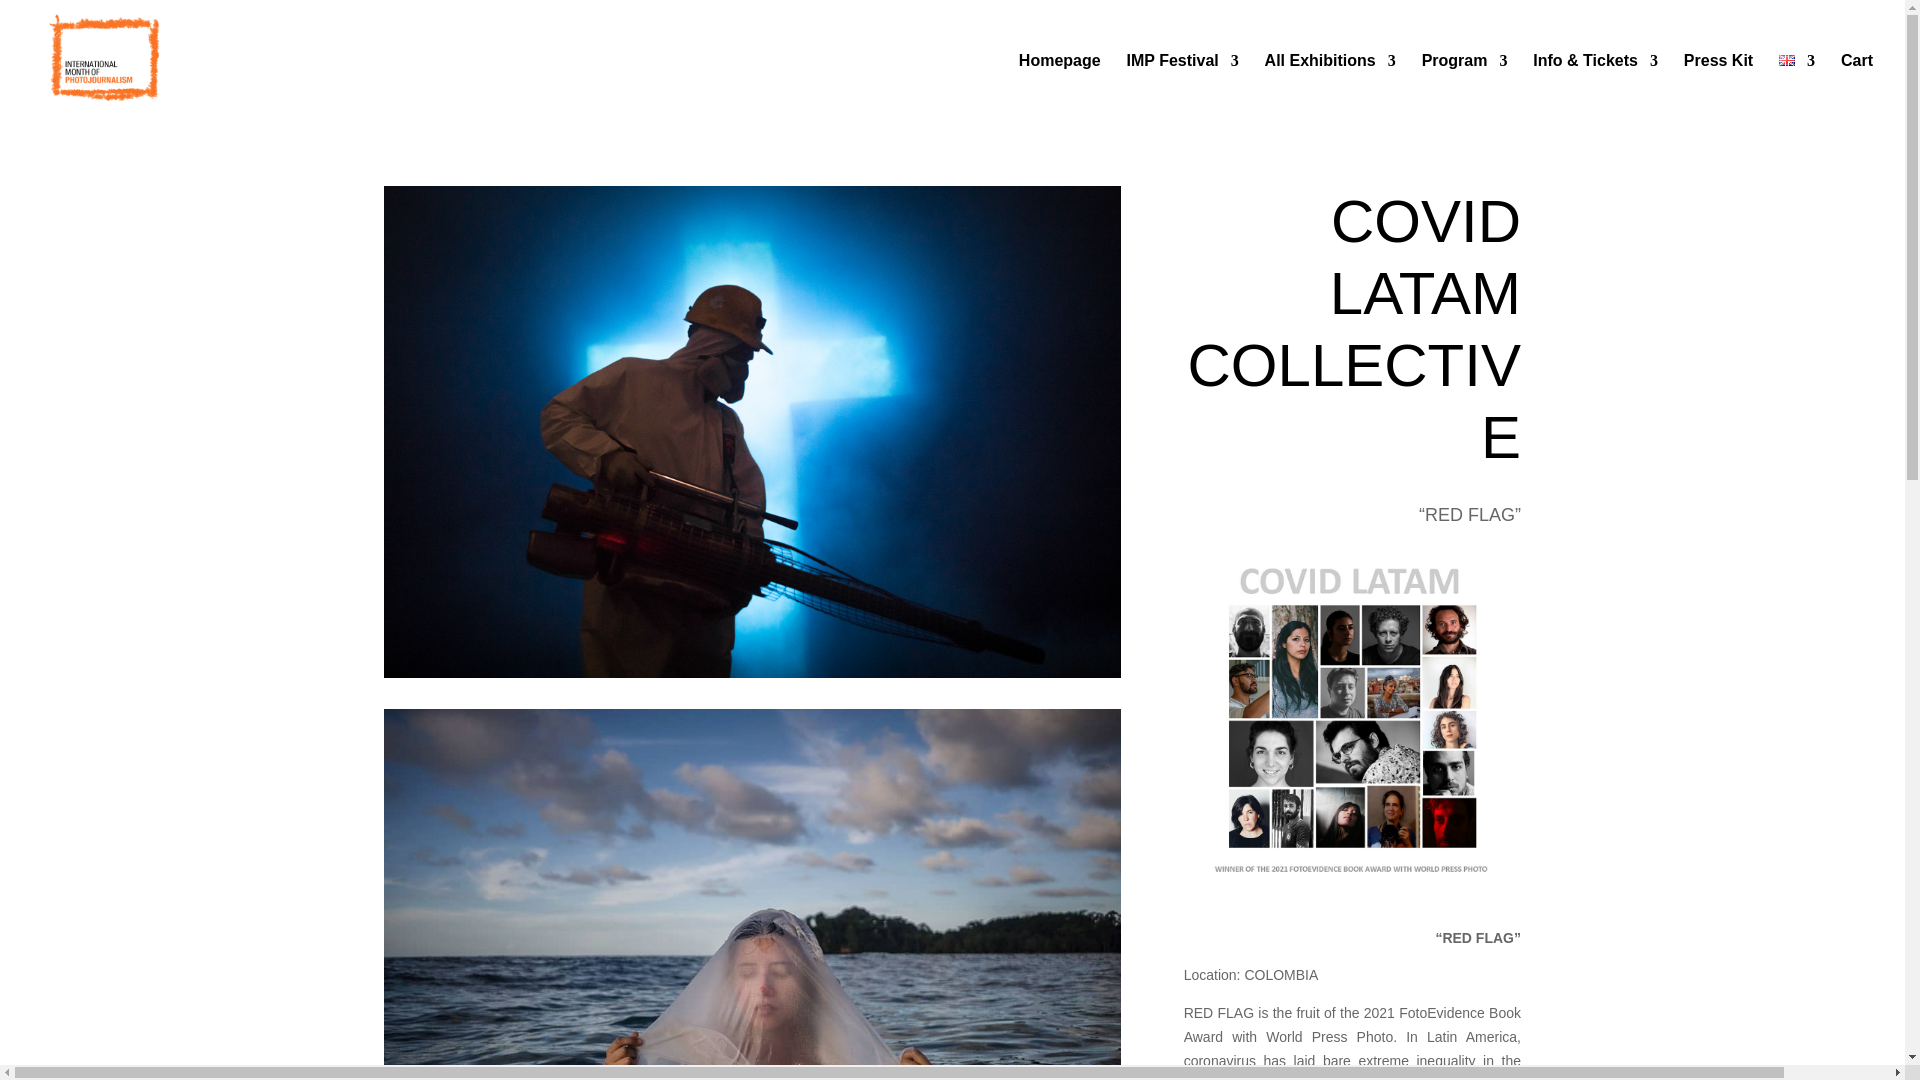  What do you see at coordinates (1182, 88) in the screenshot?
I see `IMP Festival` at bounding box center [1182, 88].